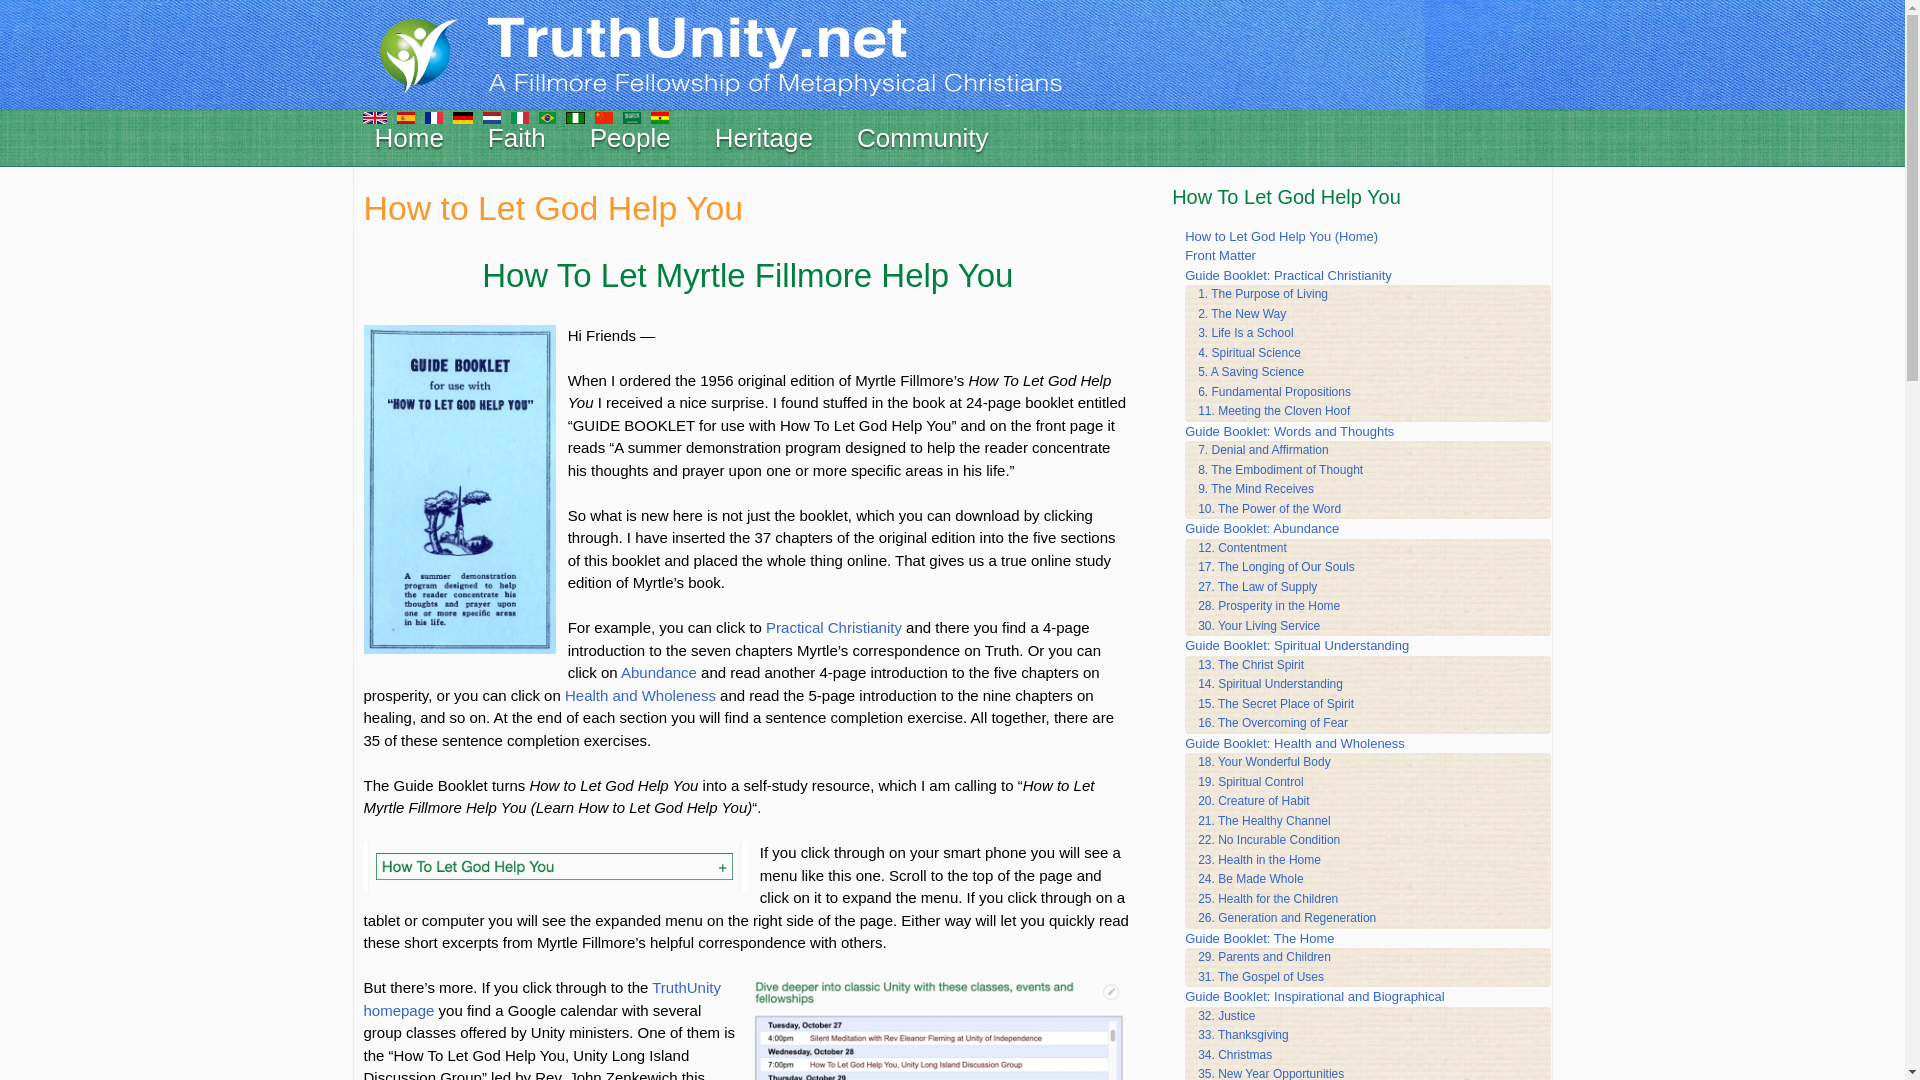 Image resolution: width=1920 pixels, height=1080 pixels. What do you see at coordinates (602, 116) in the screenshot?
I see `China` at bounding box center [602, 116].